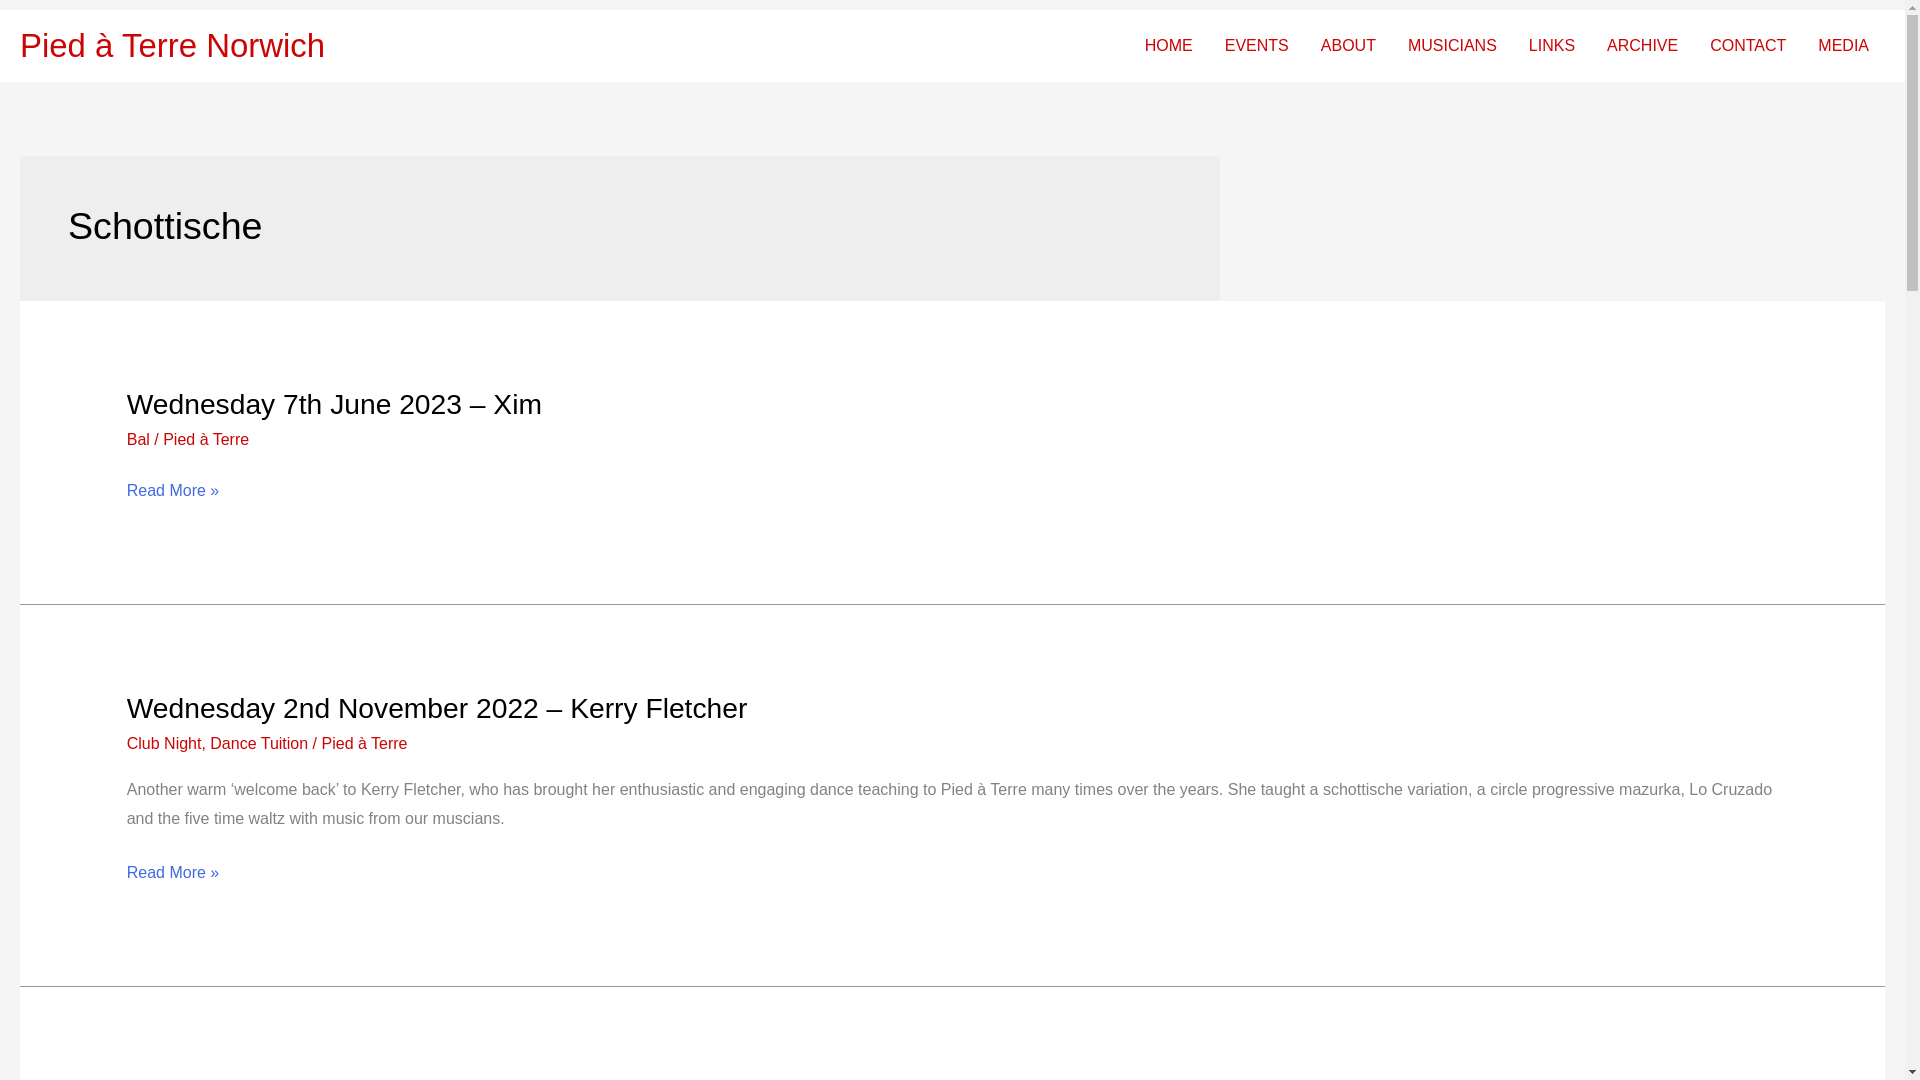 The height and width of the screenshot is (1080, 1920). Describe the element at coordinates (1844, 46) in the screenshot. I see `MEDIA` at that location.